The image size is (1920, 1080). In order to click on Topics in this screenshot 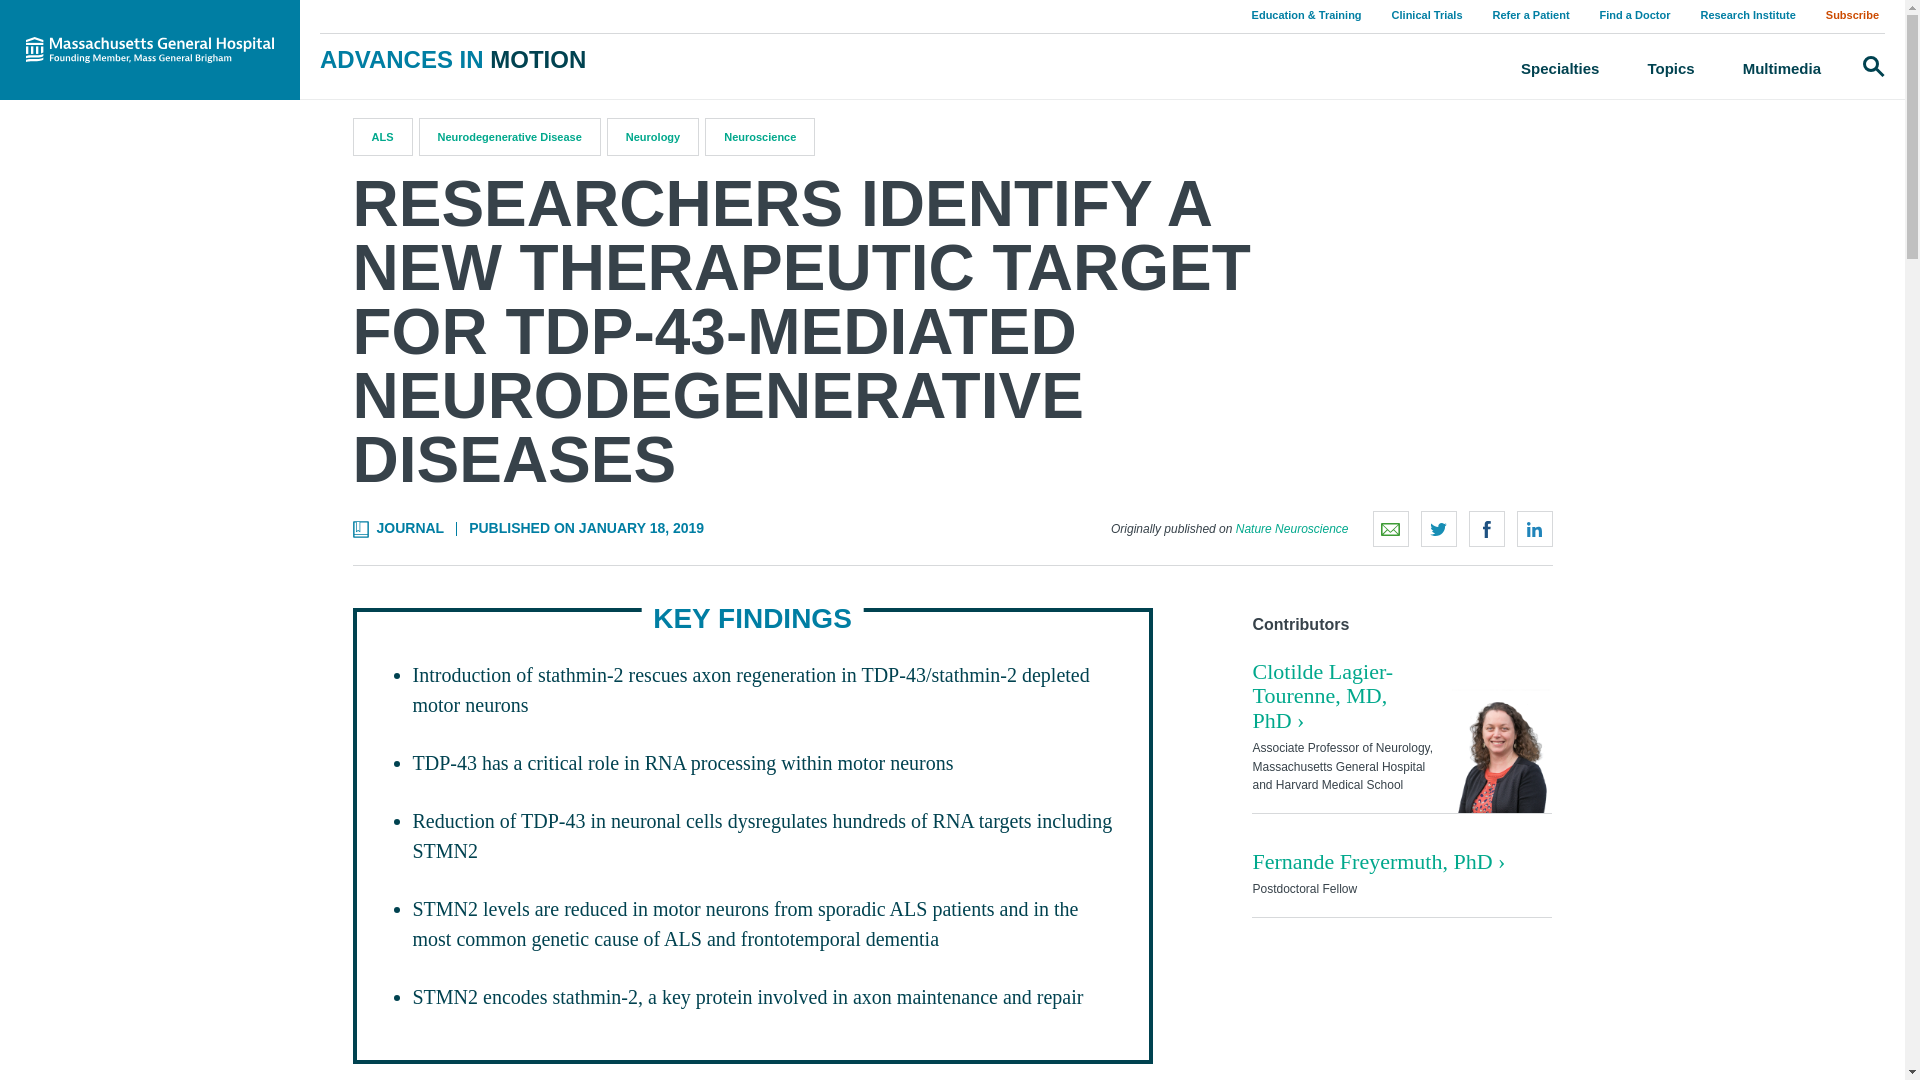, I will do `click(1670, 68)`.